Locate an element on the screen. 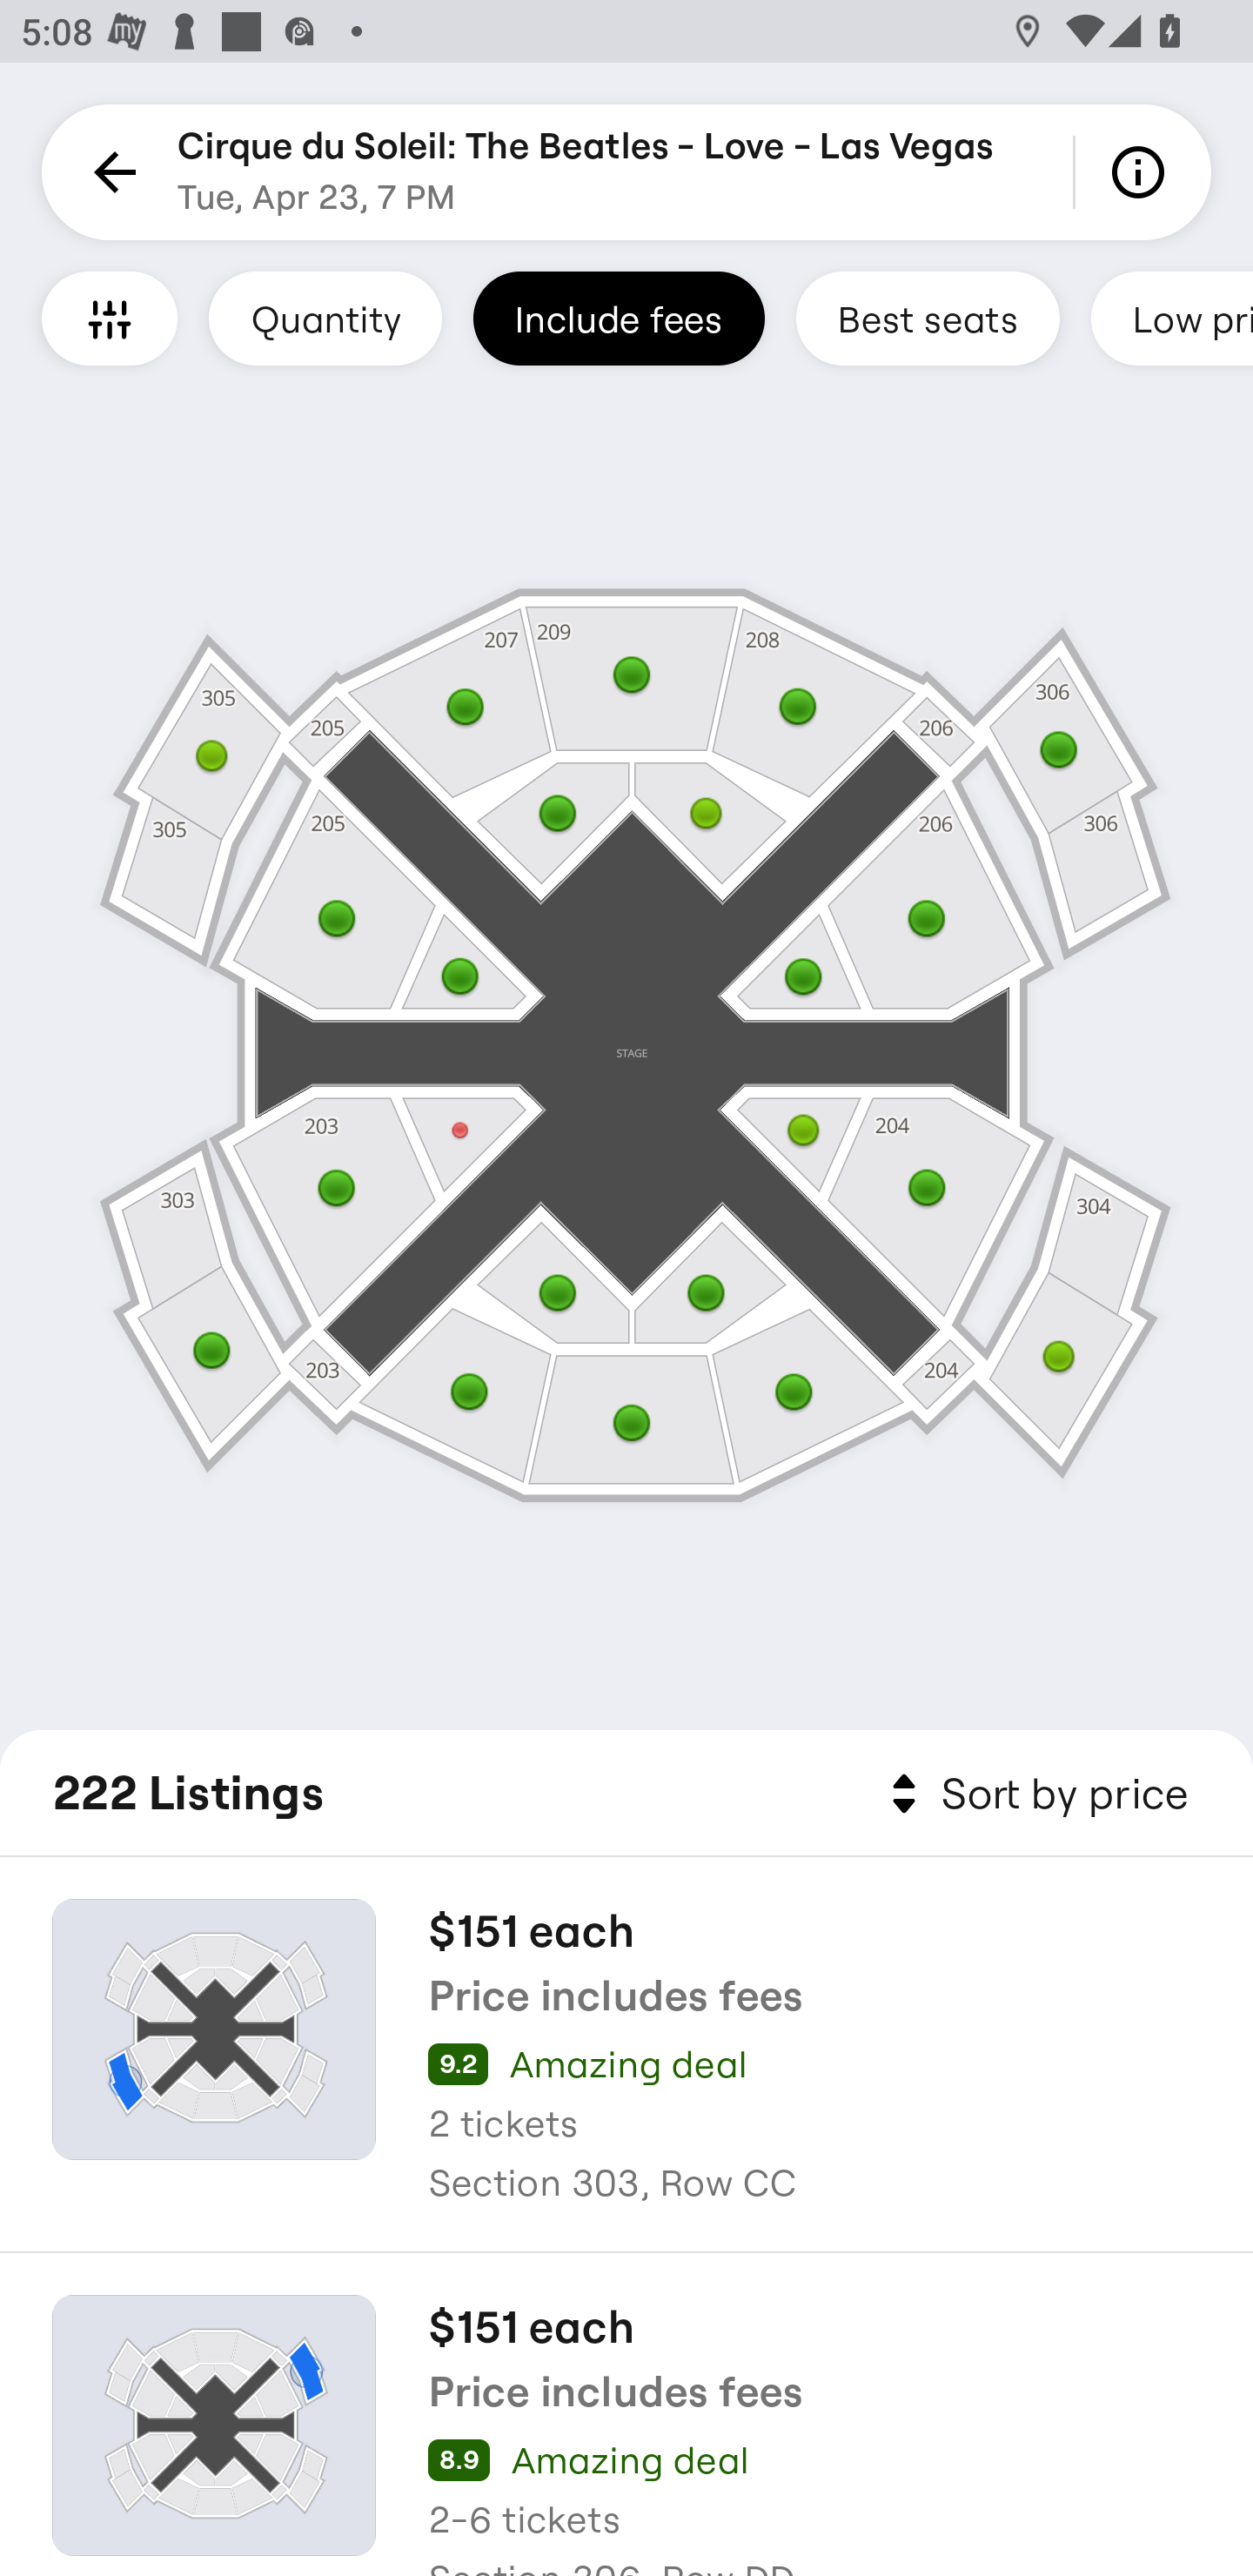  Back is located at coordinates (110, 172).